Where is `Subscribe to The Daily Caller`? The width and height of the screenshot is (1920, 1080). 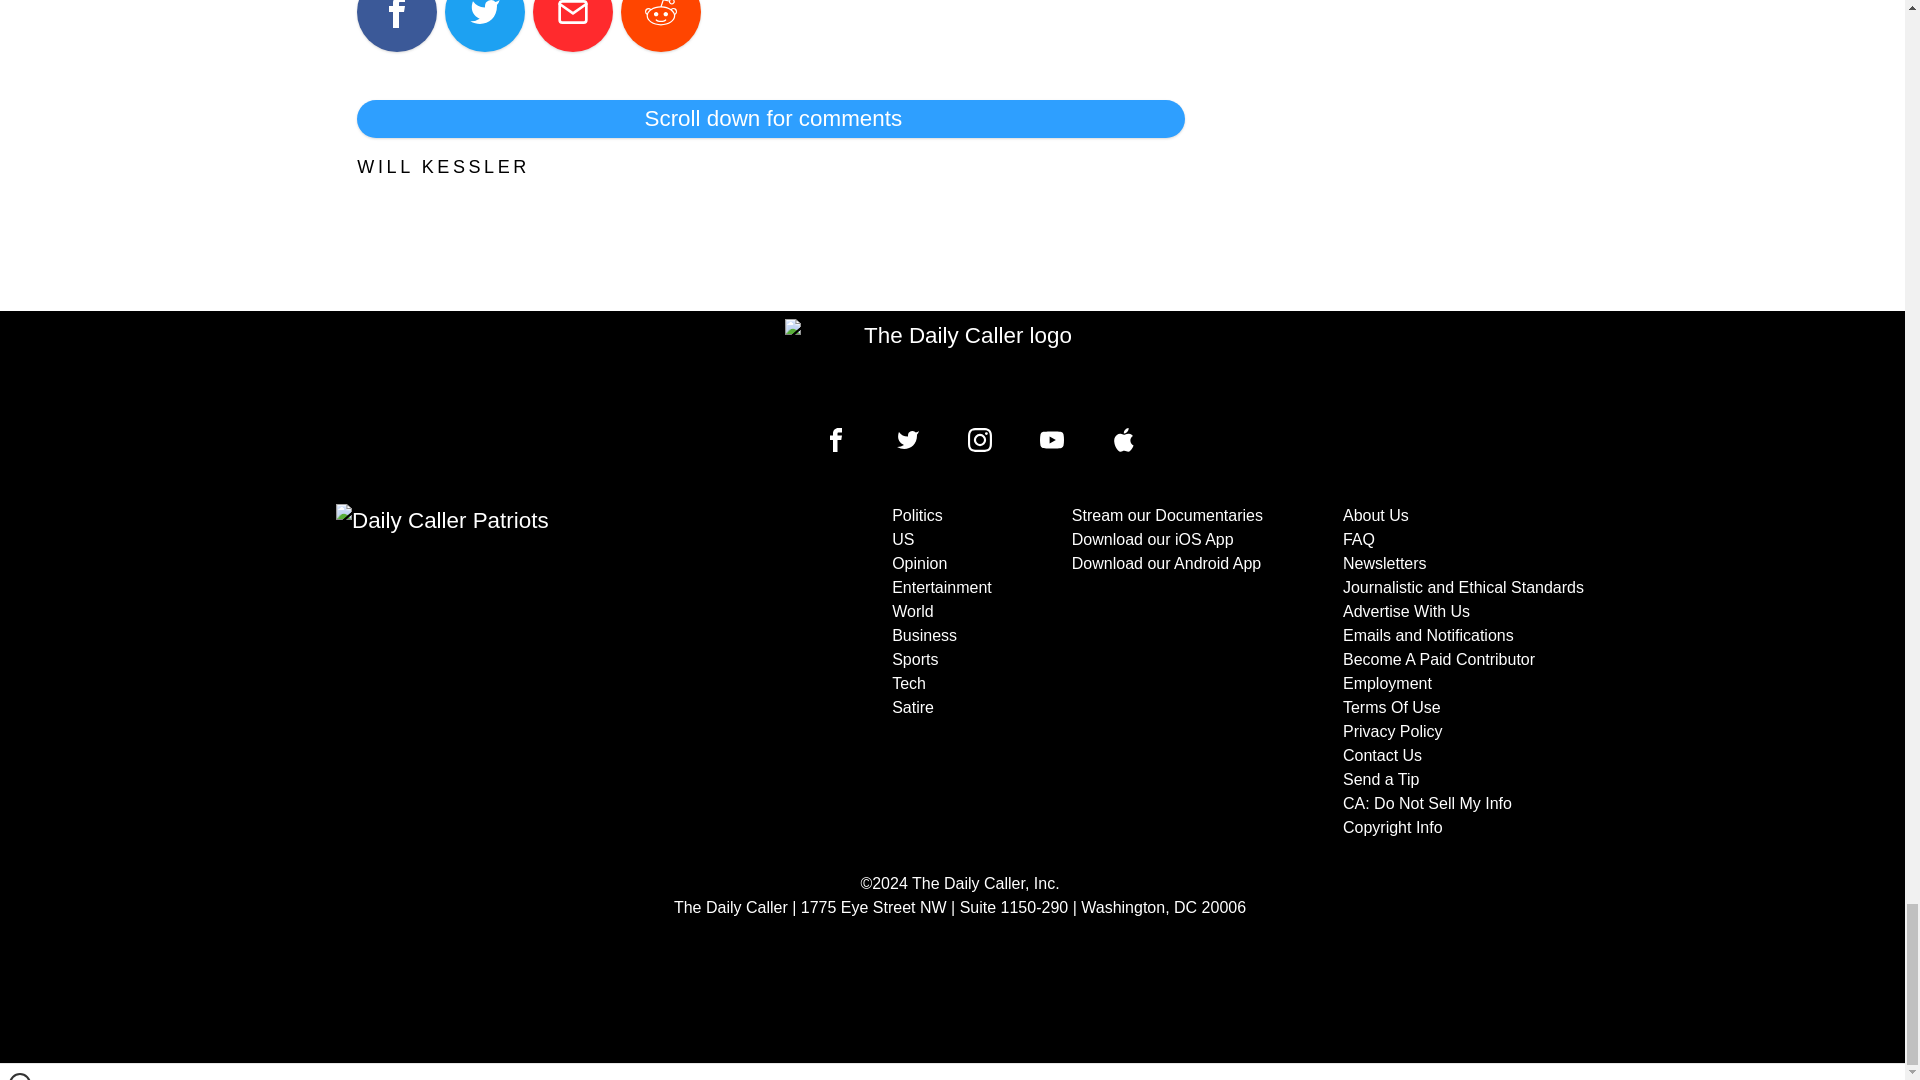
Subscribe to The Daily Caller is located at coordinates (536, 672).